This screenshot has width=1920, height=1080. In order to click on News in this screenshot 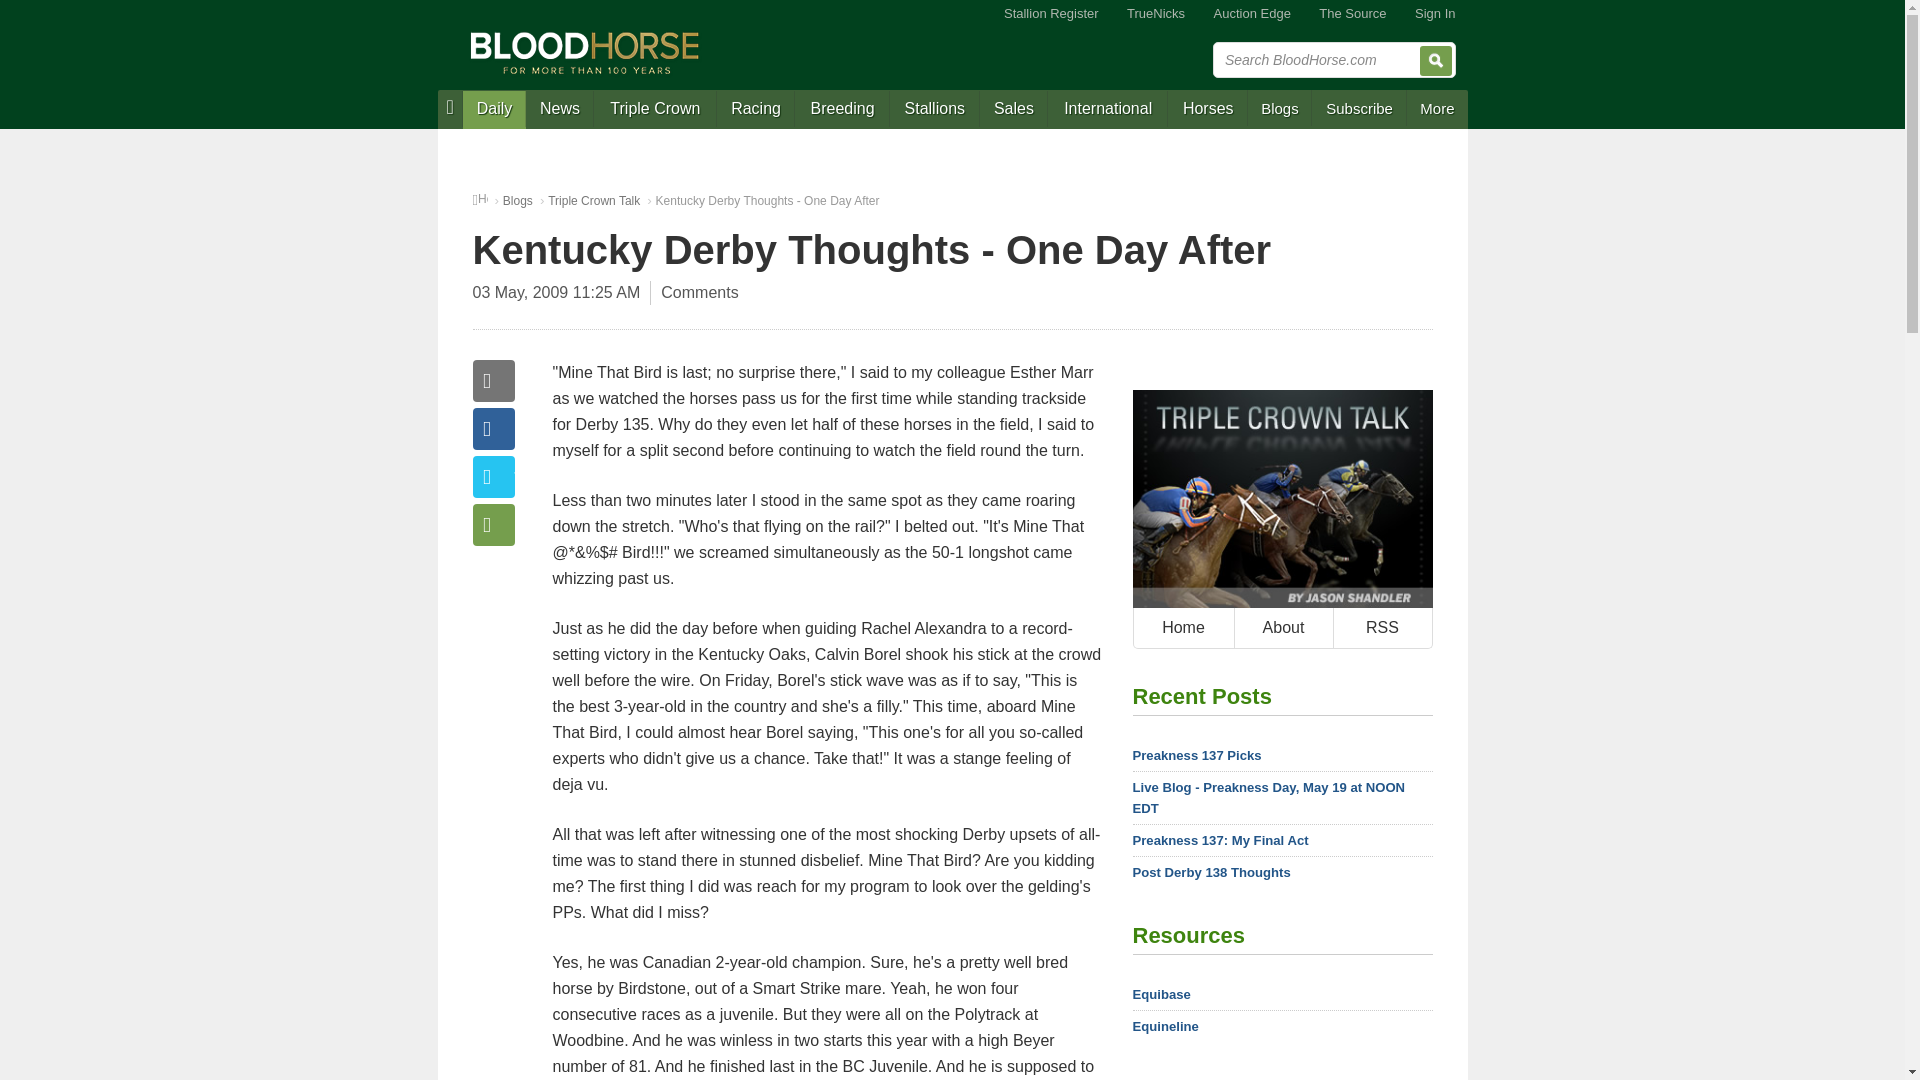, I will do `click(560, 109)`.